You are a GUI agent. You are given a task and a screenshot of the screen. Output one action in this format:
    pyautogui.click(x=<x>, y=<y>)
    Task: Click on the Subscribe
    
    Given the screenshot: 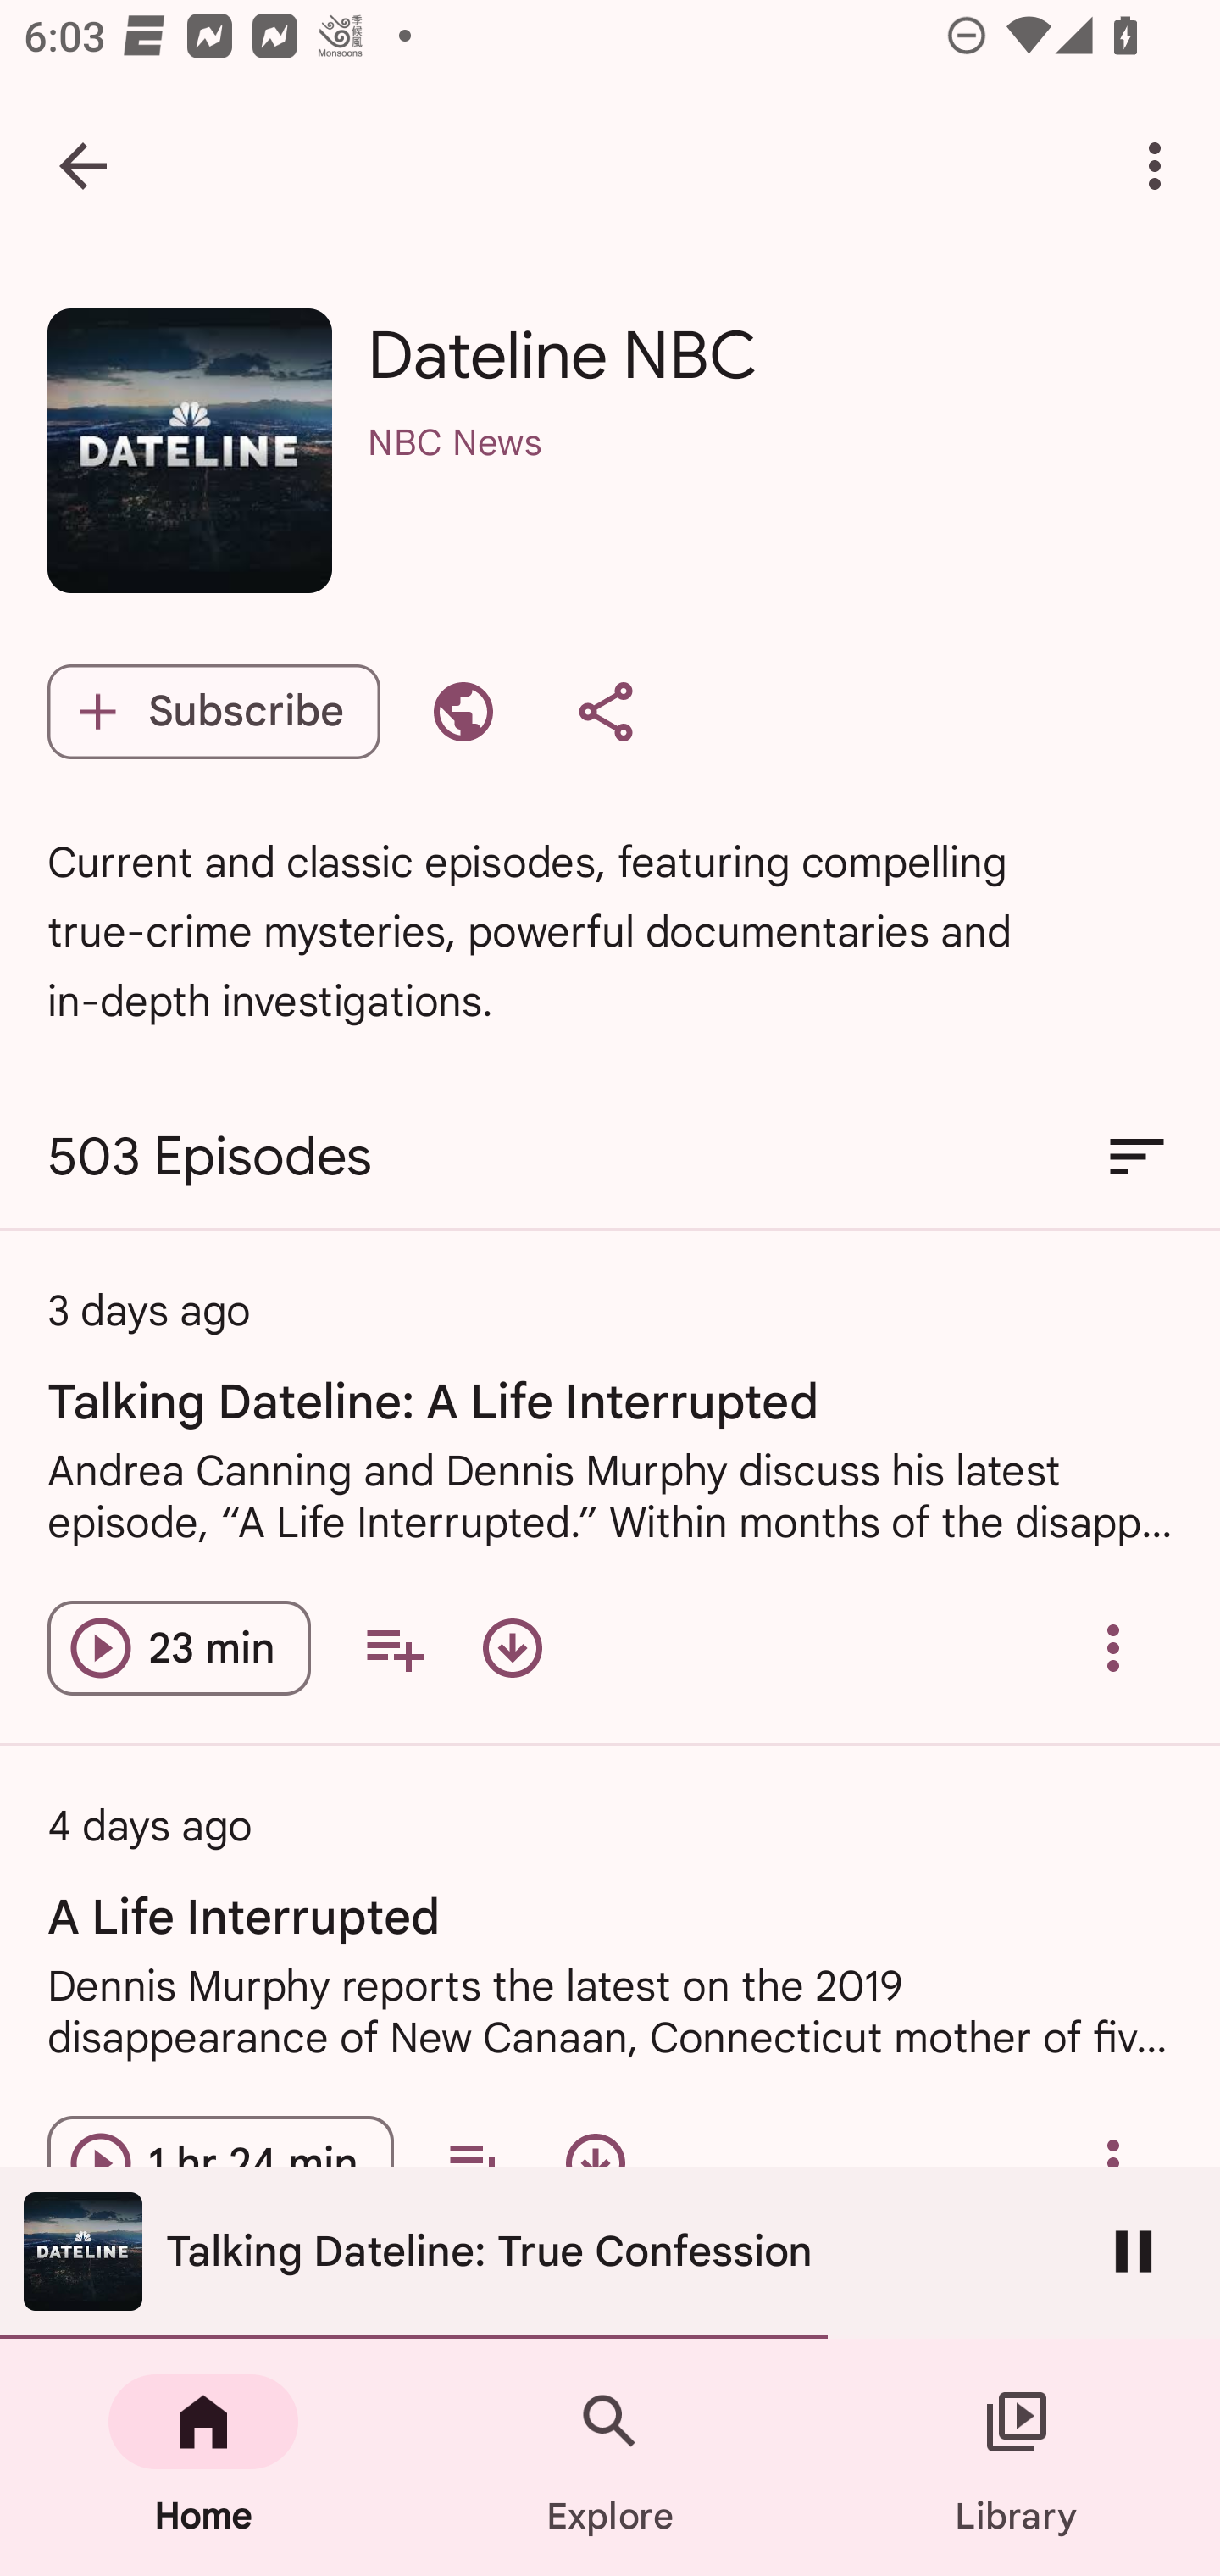 What is the action you would take?
    pyautogui.click(x=213, y=712)
    